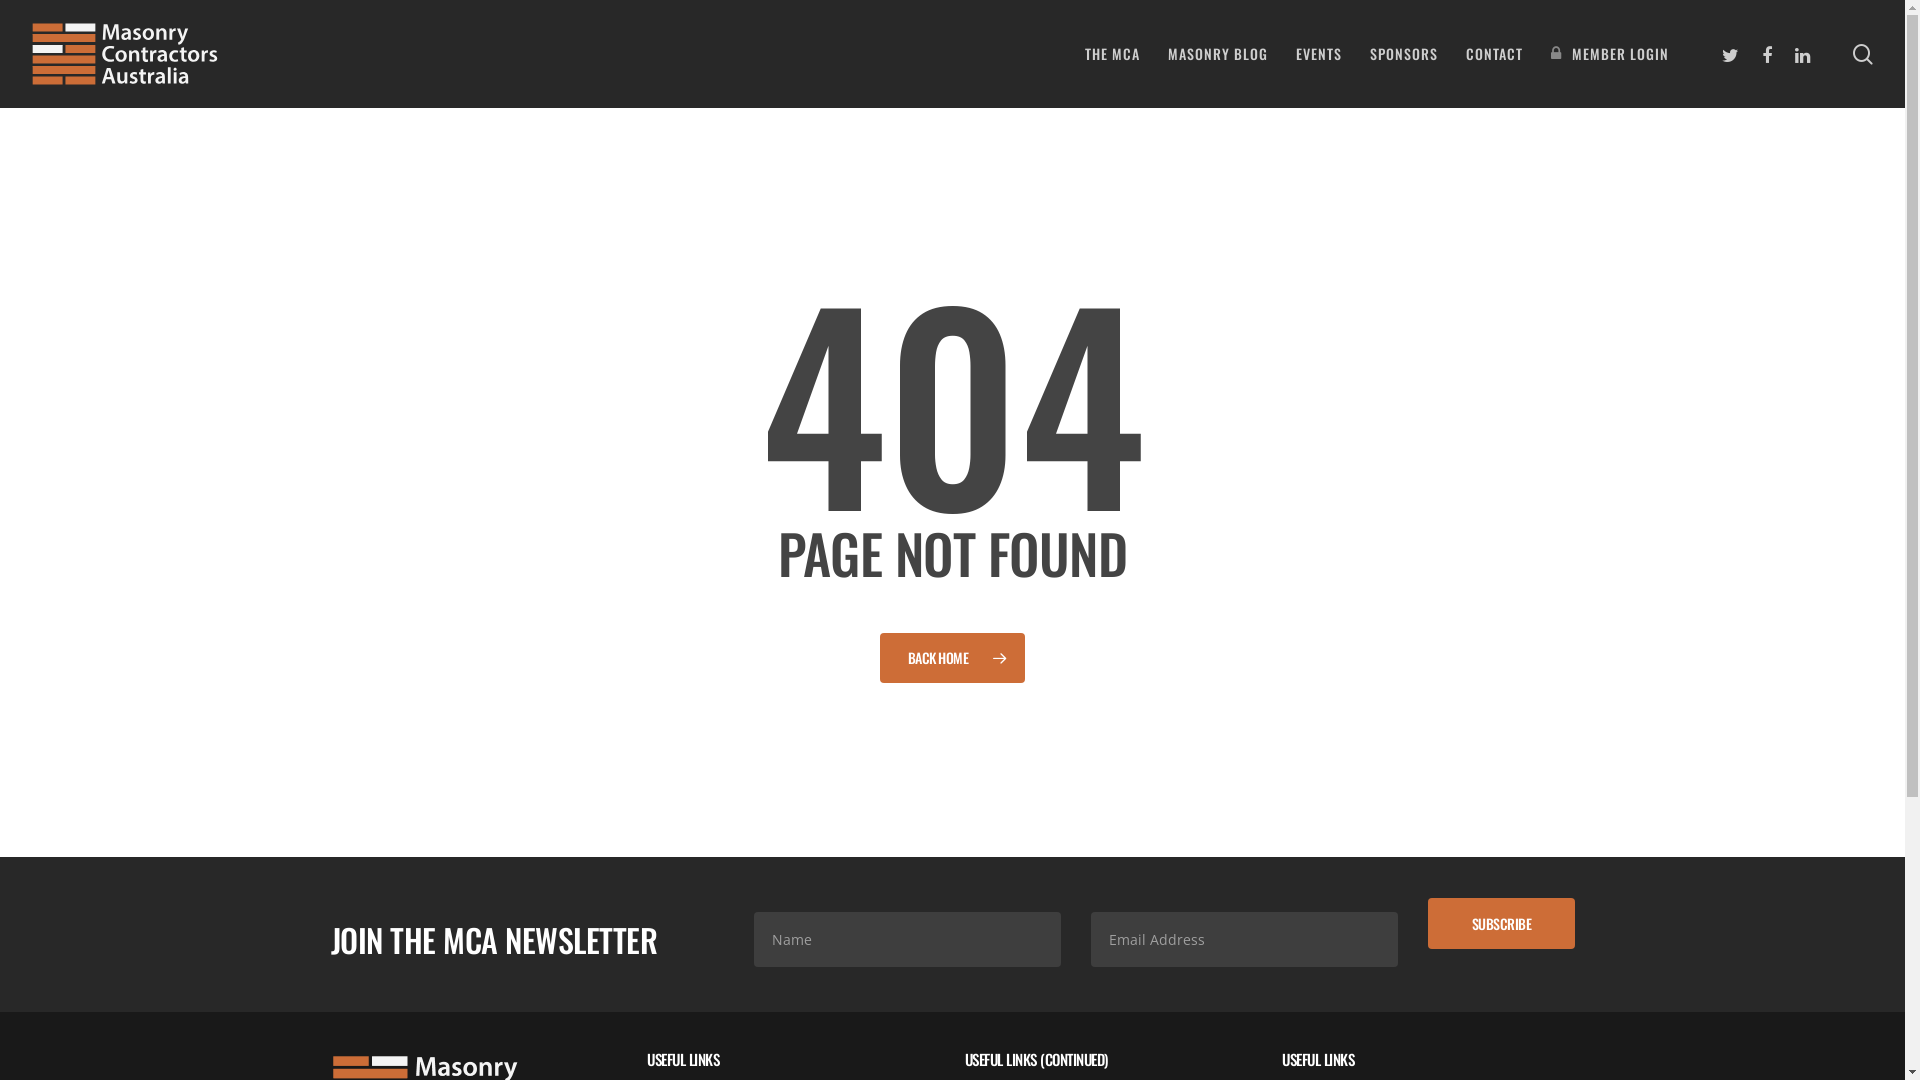  What do you see at coordinates (1112, 54) in the screenshot?
I see `THE MCA` at bounding box center [1112, 54].